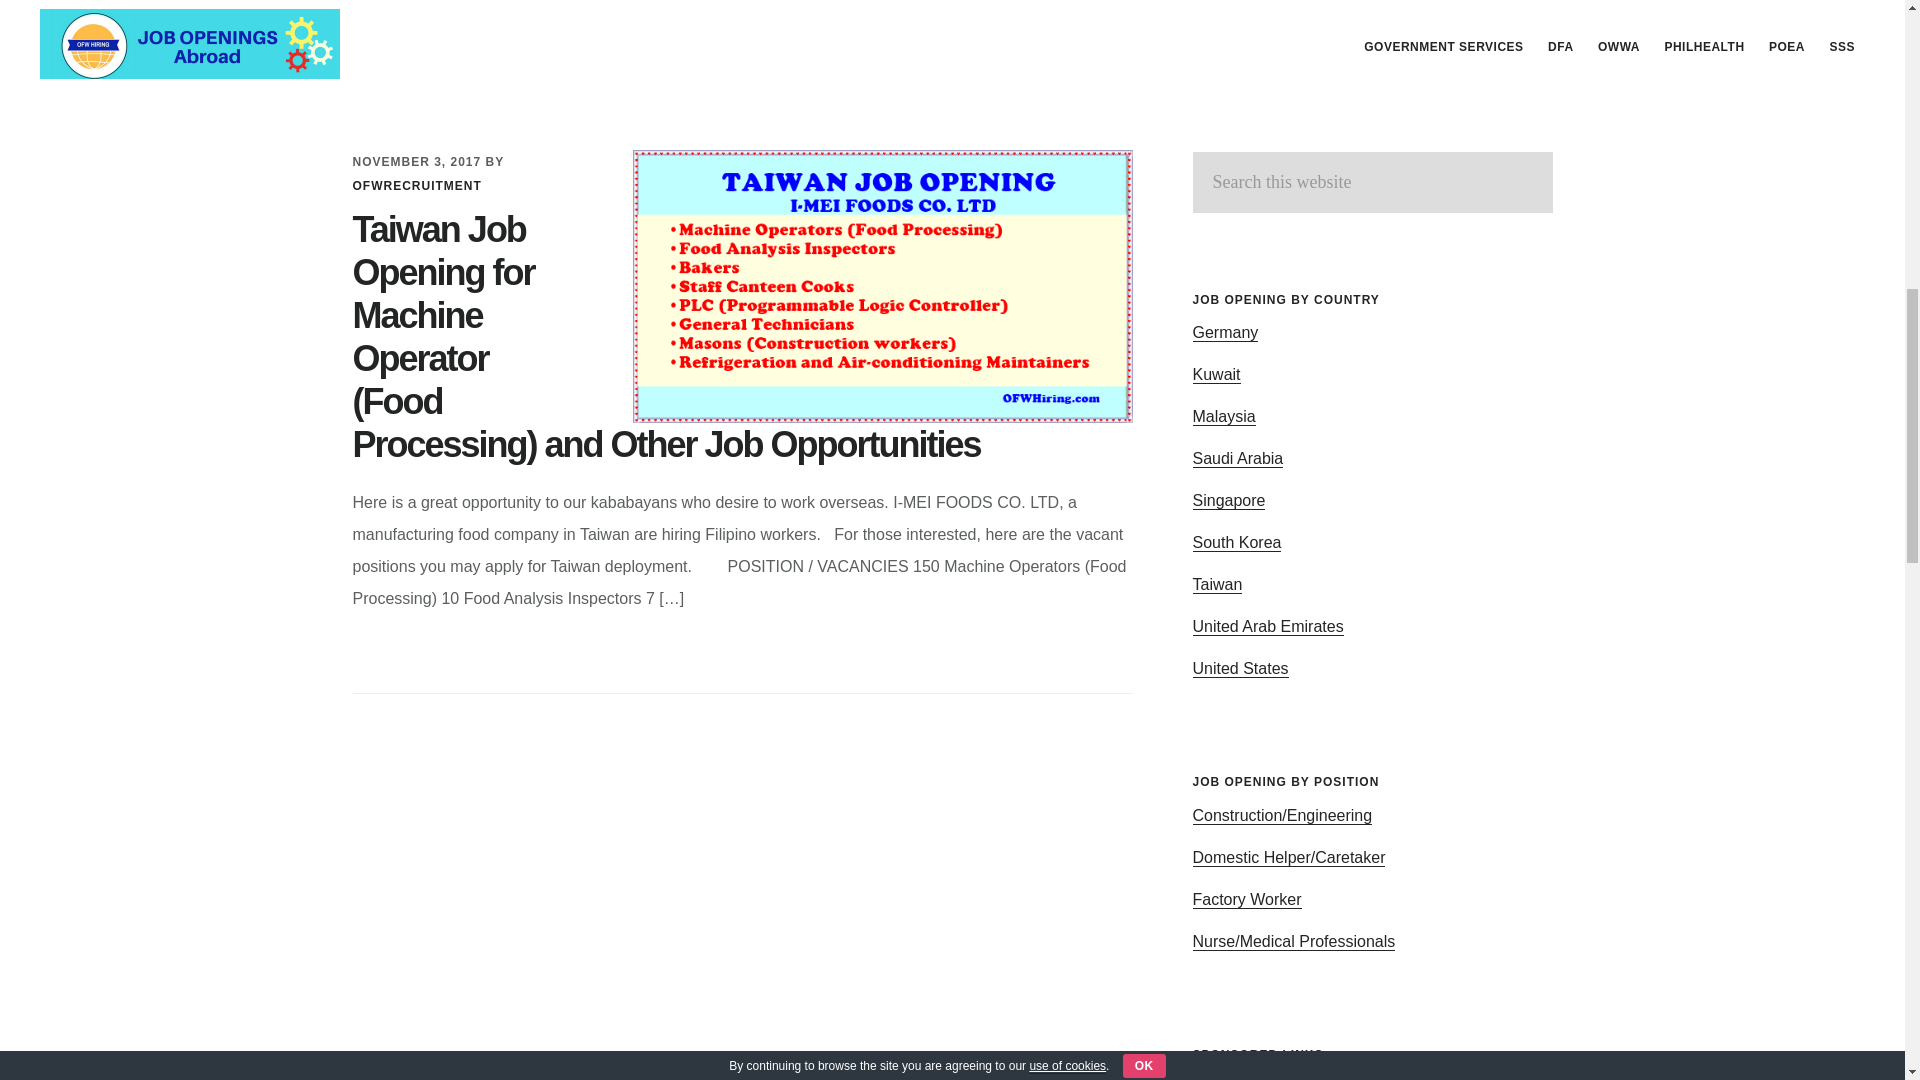 The height and width of the screenshot is (1080, 1920). Describe the element at coordinates (1372, 30) in the screenshot. I see `Advertisement` at that location.